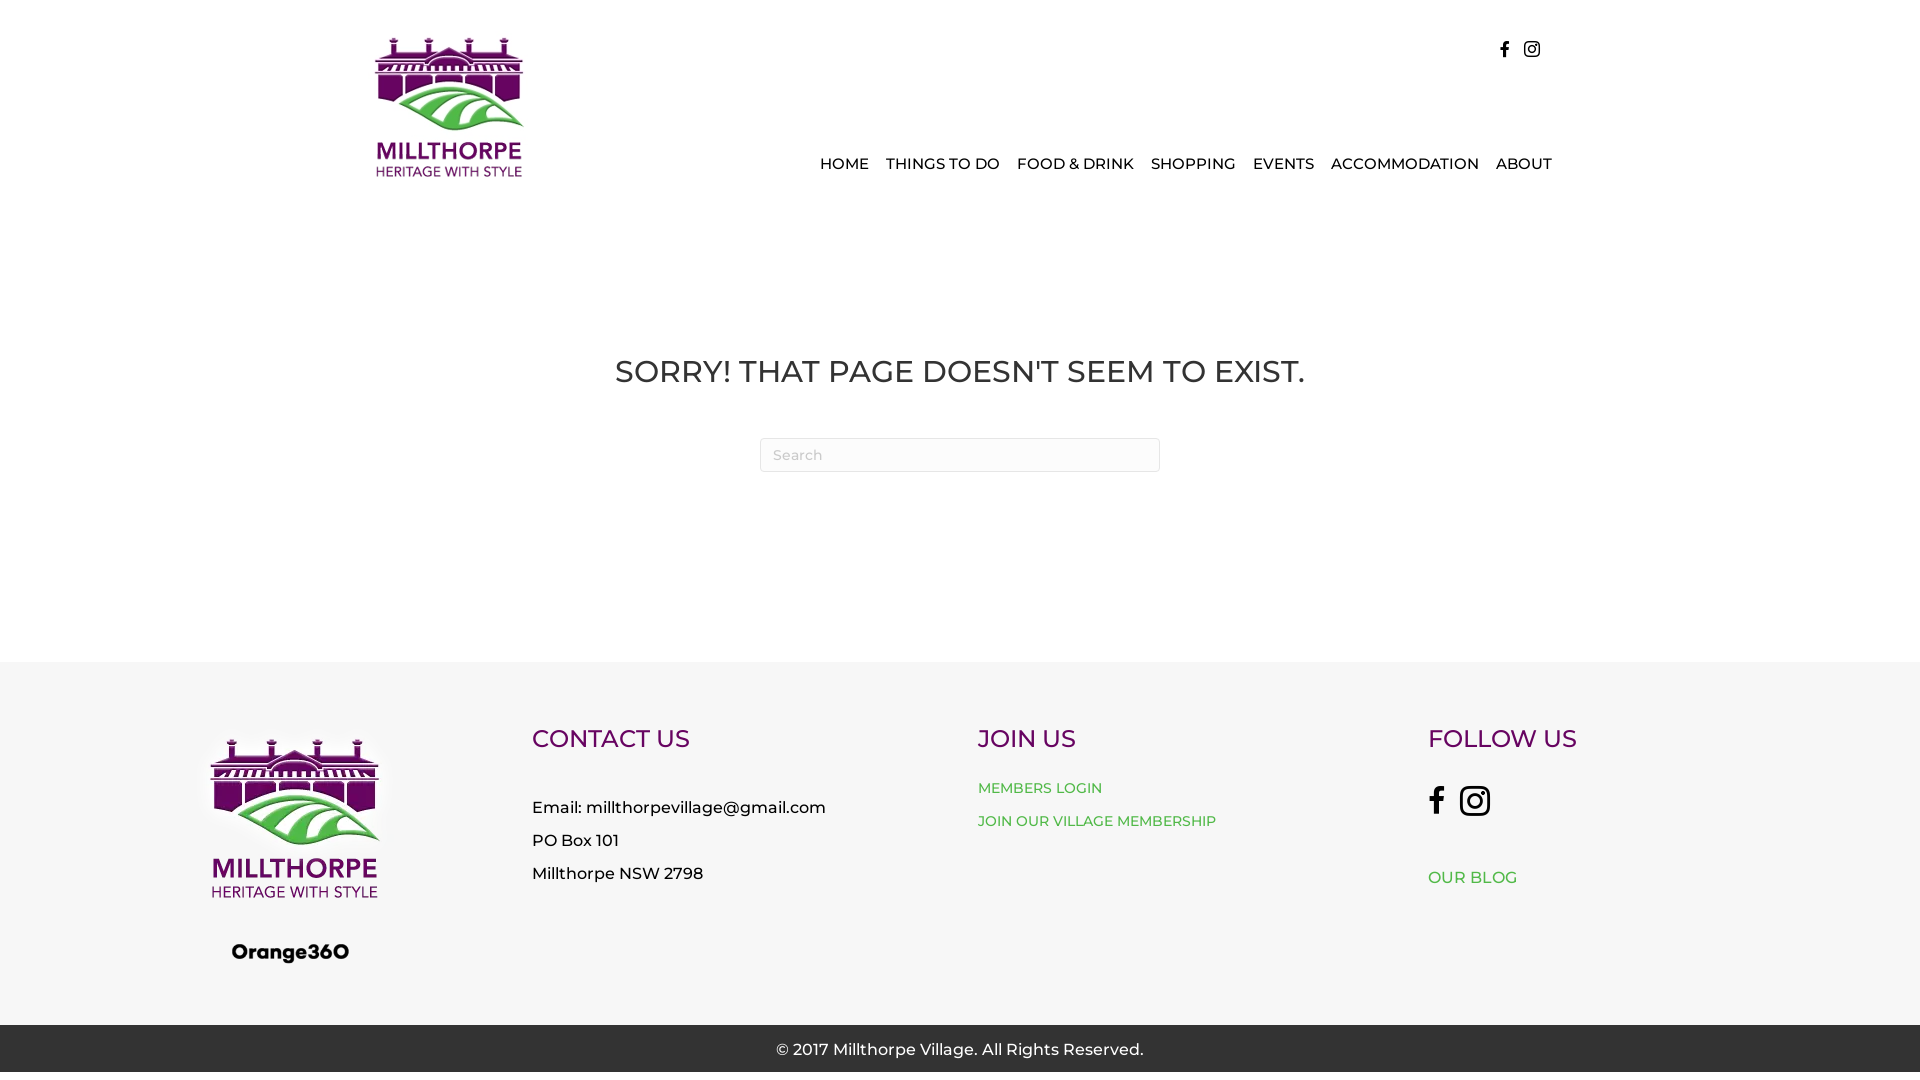  I want to click on EVENTS, so click(1284, 164).